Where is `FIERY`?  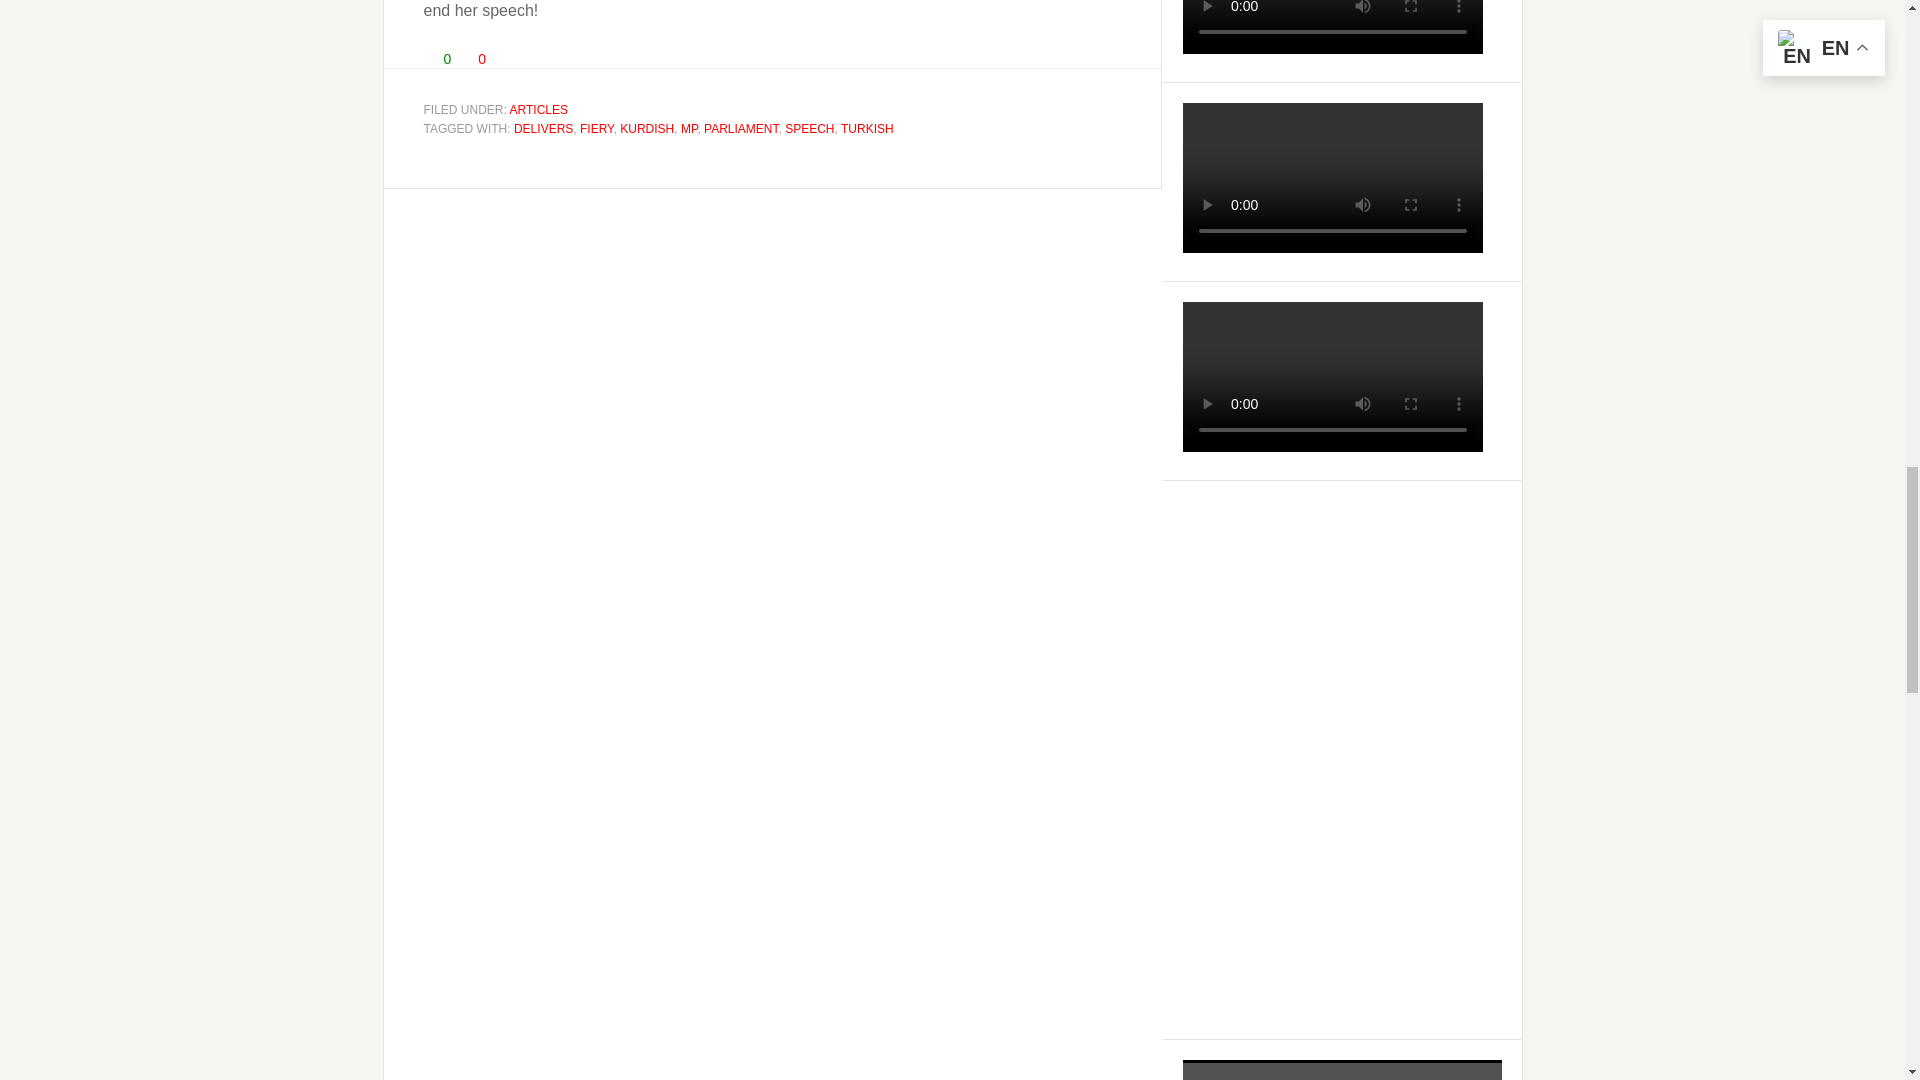 FIERY is located at coordinates (596, 129).